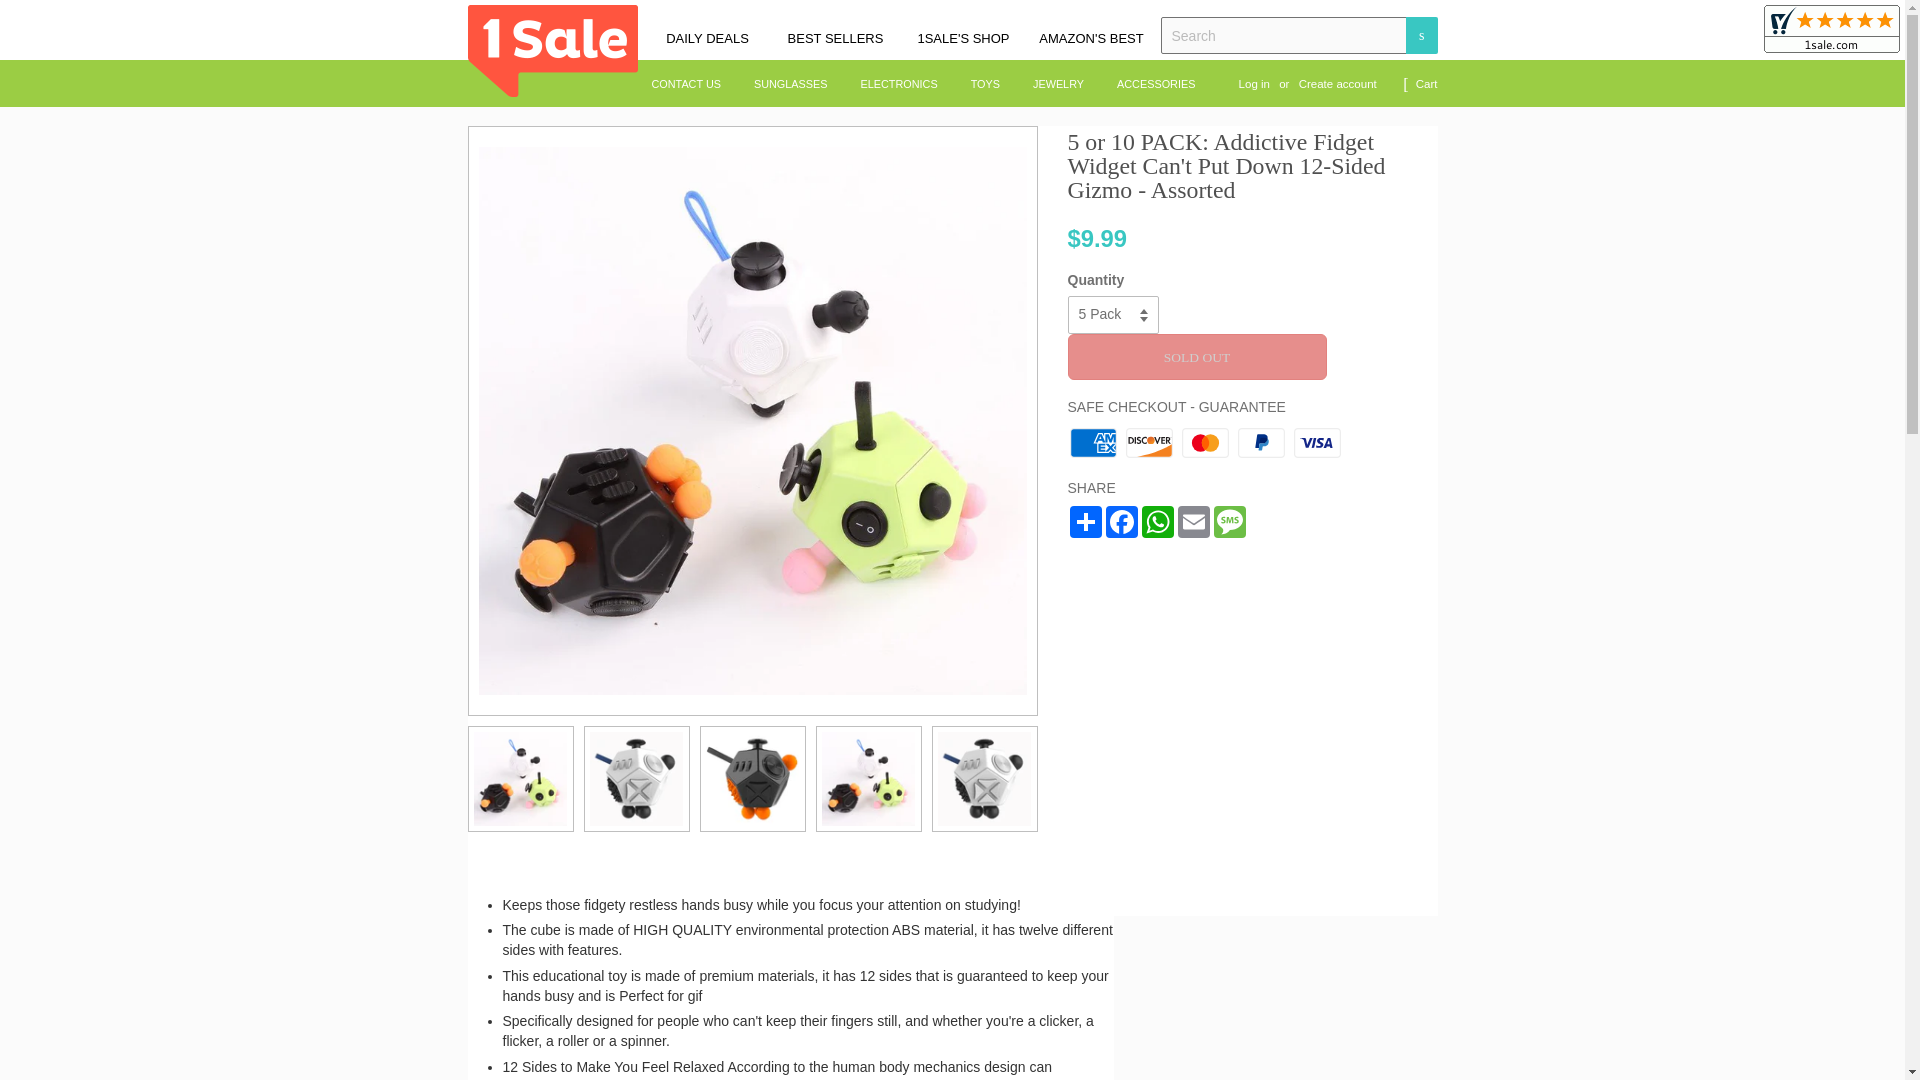  What do you see at coordinates (834, 39) in the screenshot?
I see `BEST SELLERS` at bounding box center [834, 39].